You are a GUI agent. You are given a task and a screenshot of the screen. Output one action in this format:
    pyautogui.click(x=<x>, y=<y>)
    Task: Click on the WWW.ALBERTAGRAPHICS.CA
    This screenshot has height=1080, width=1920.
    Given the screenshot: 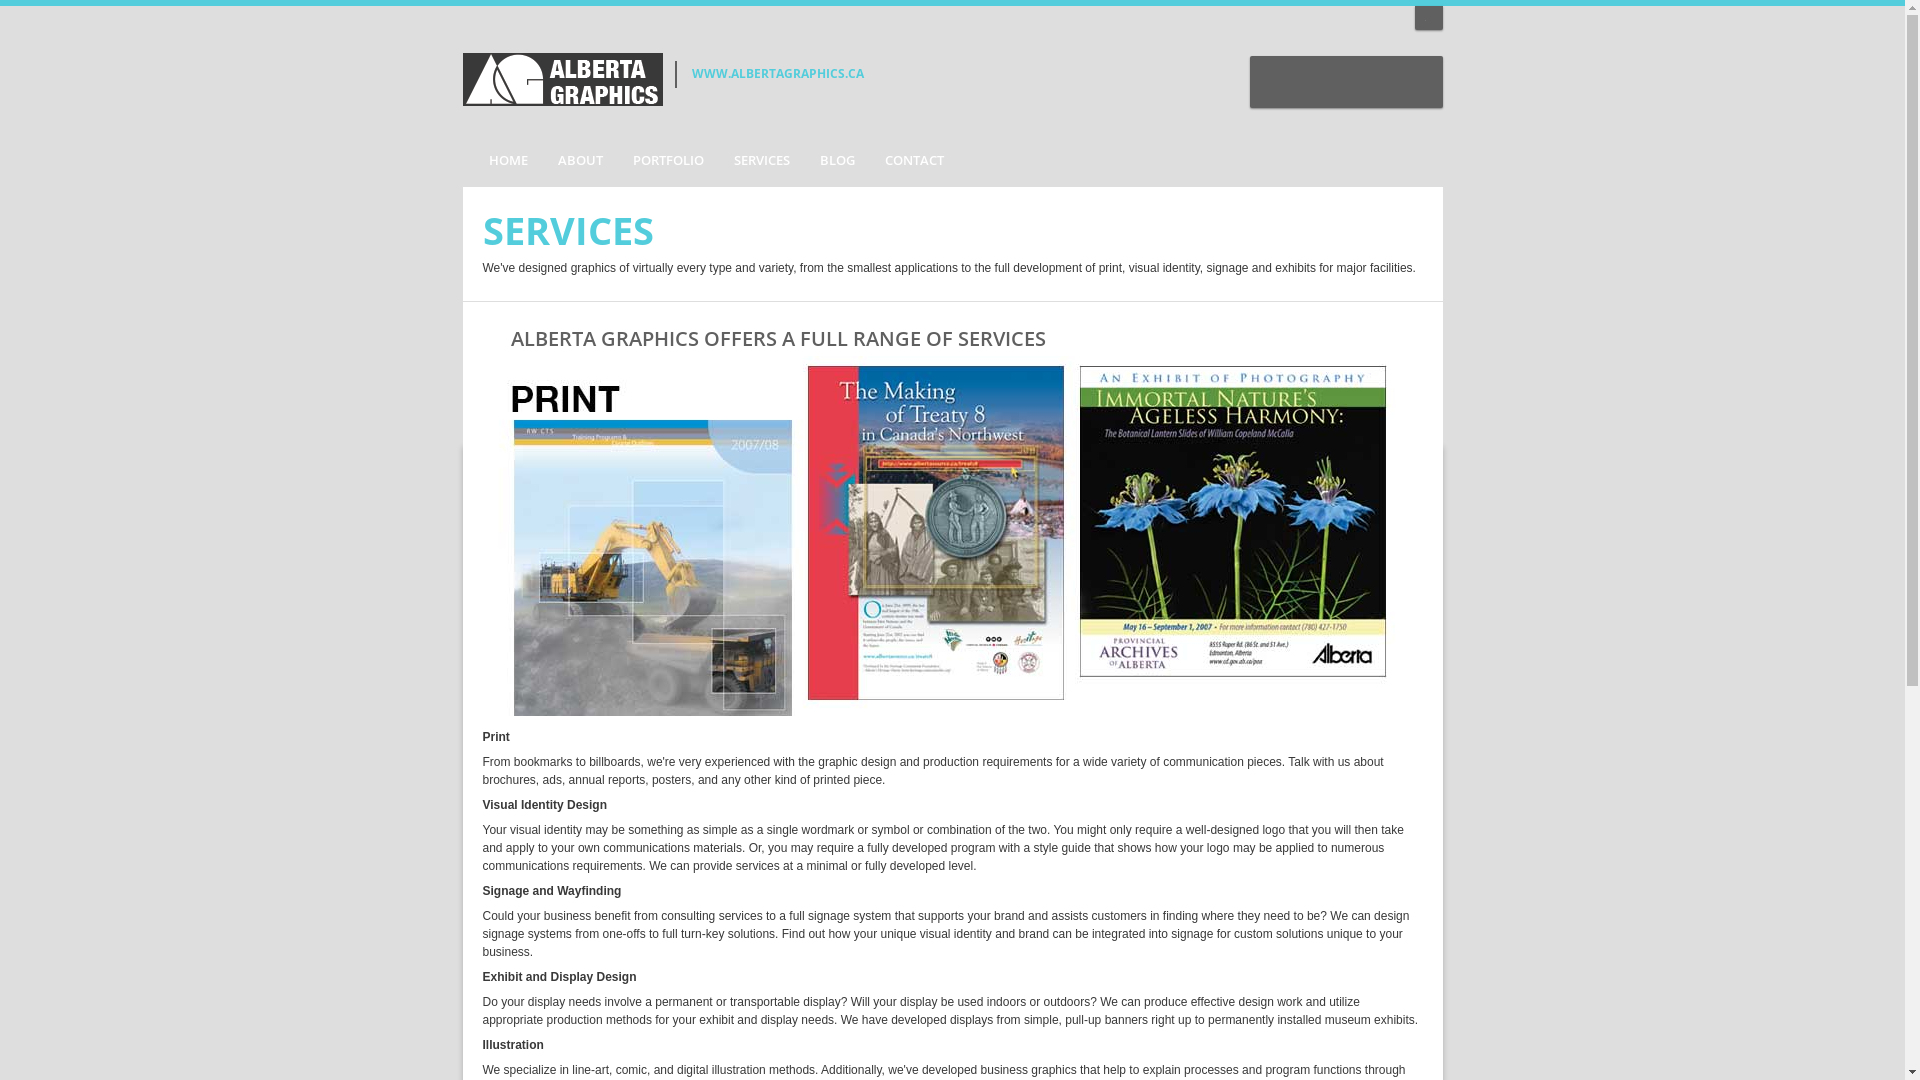 What is the action you would take?
    pyautogui.click(x=778, y=74)
    